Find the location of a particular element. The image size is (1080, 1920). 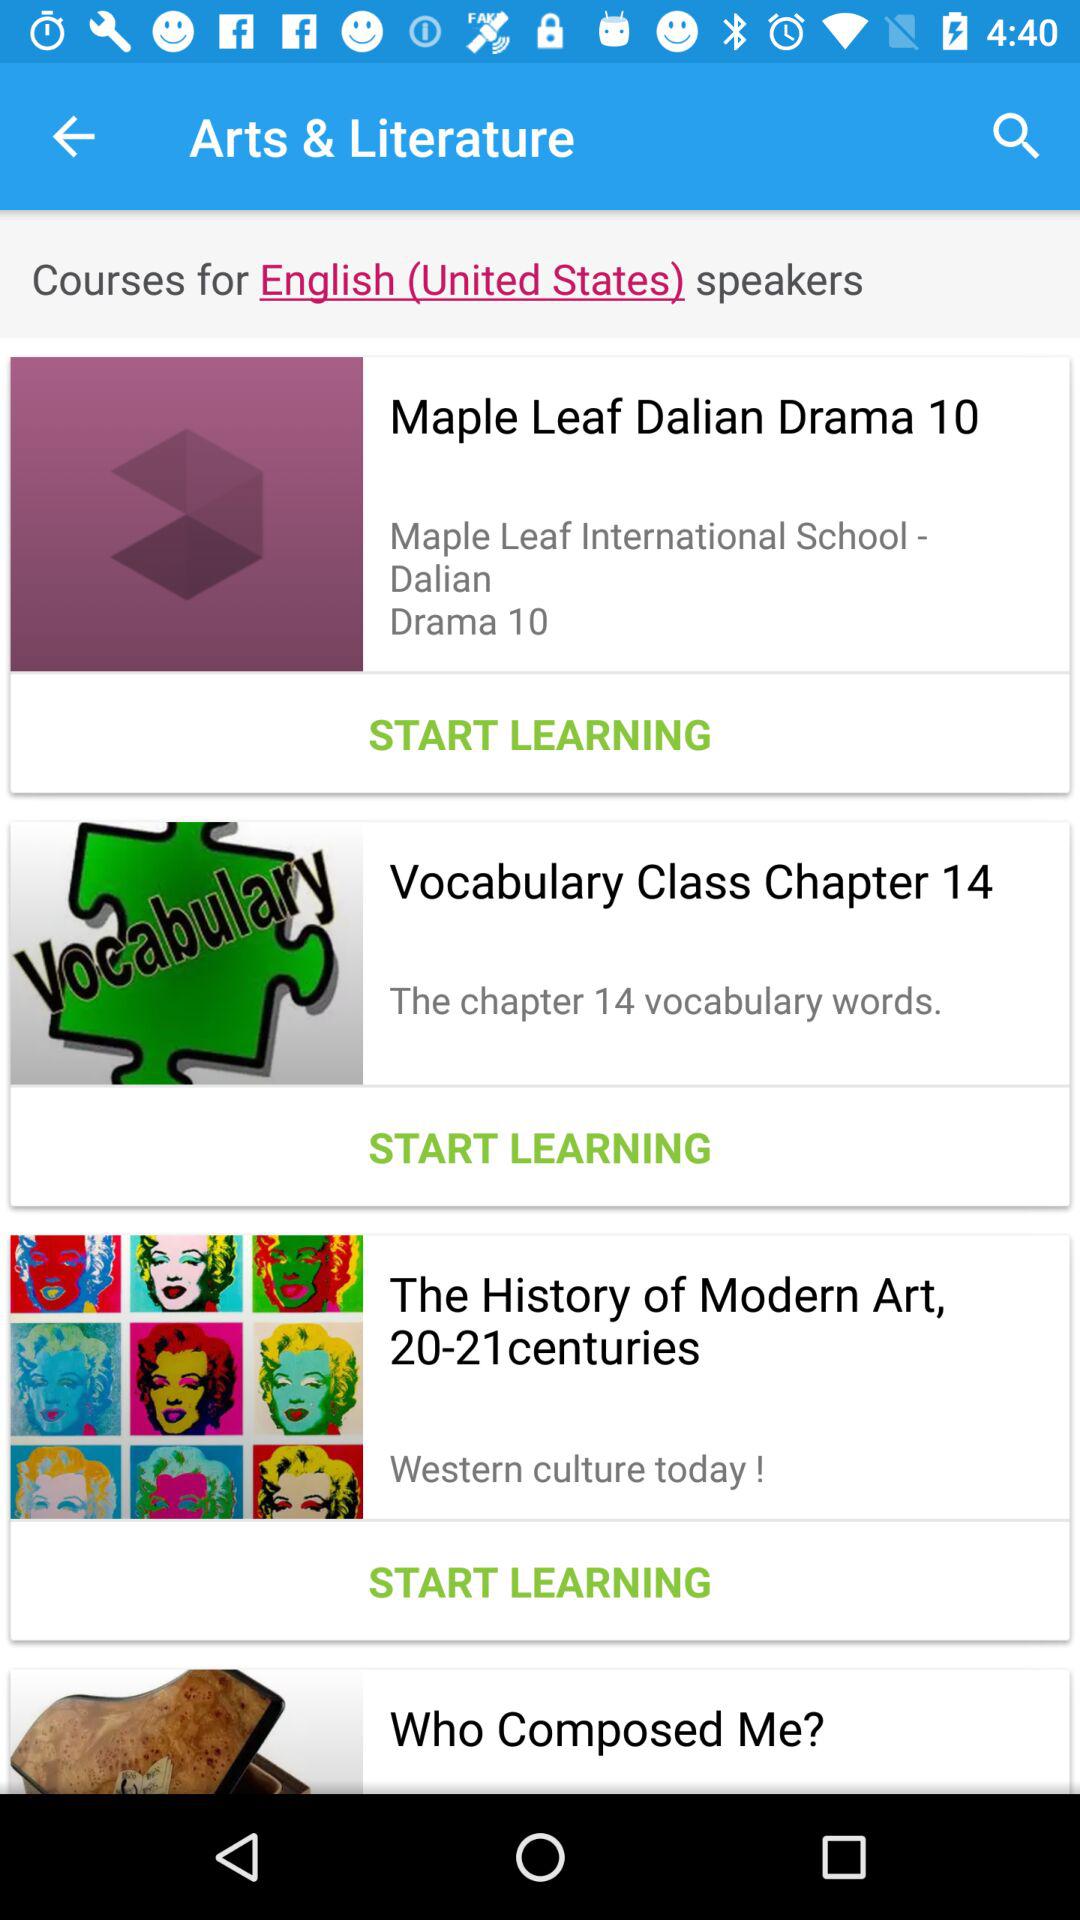

select the icon next to the arts & literature icon is located at coordinates (73, 136).